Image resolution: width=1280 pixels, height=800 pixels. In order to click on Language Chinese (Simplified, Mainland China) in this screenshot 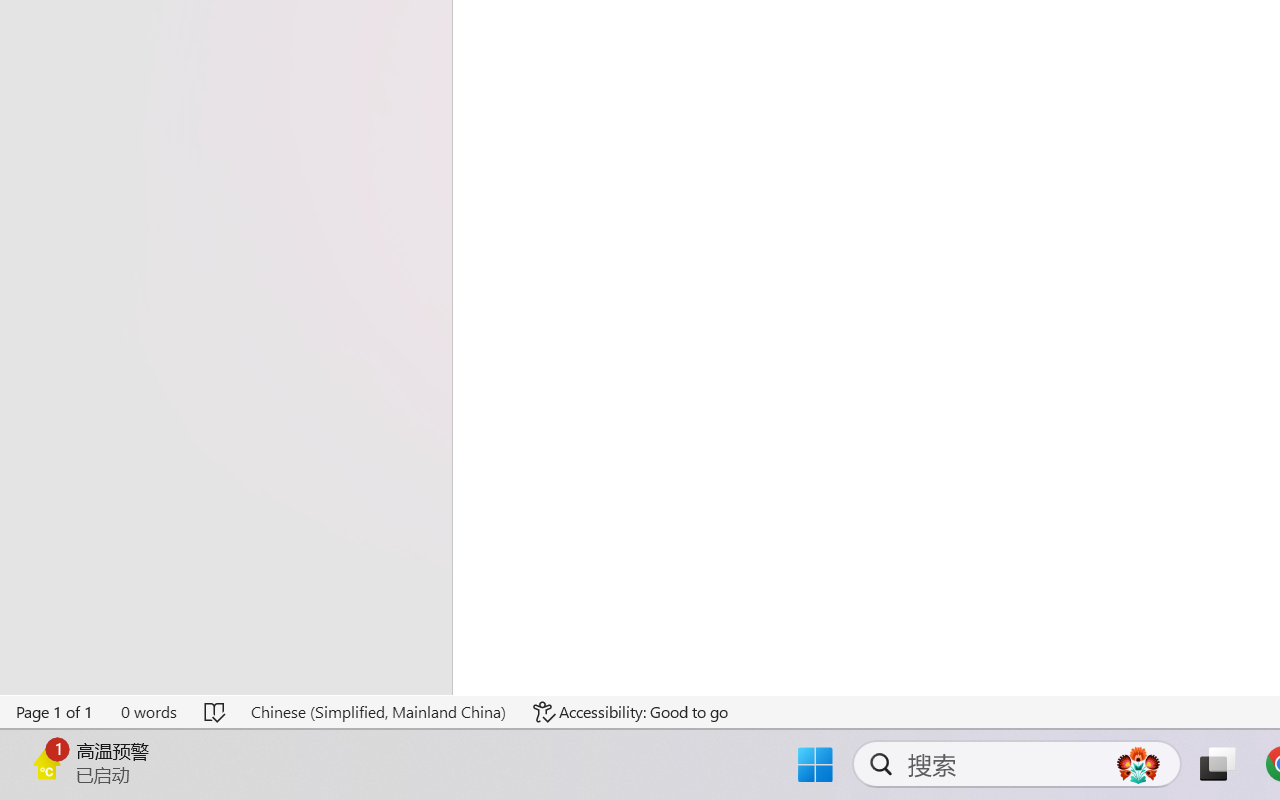, I will do `click(378, 712)`.